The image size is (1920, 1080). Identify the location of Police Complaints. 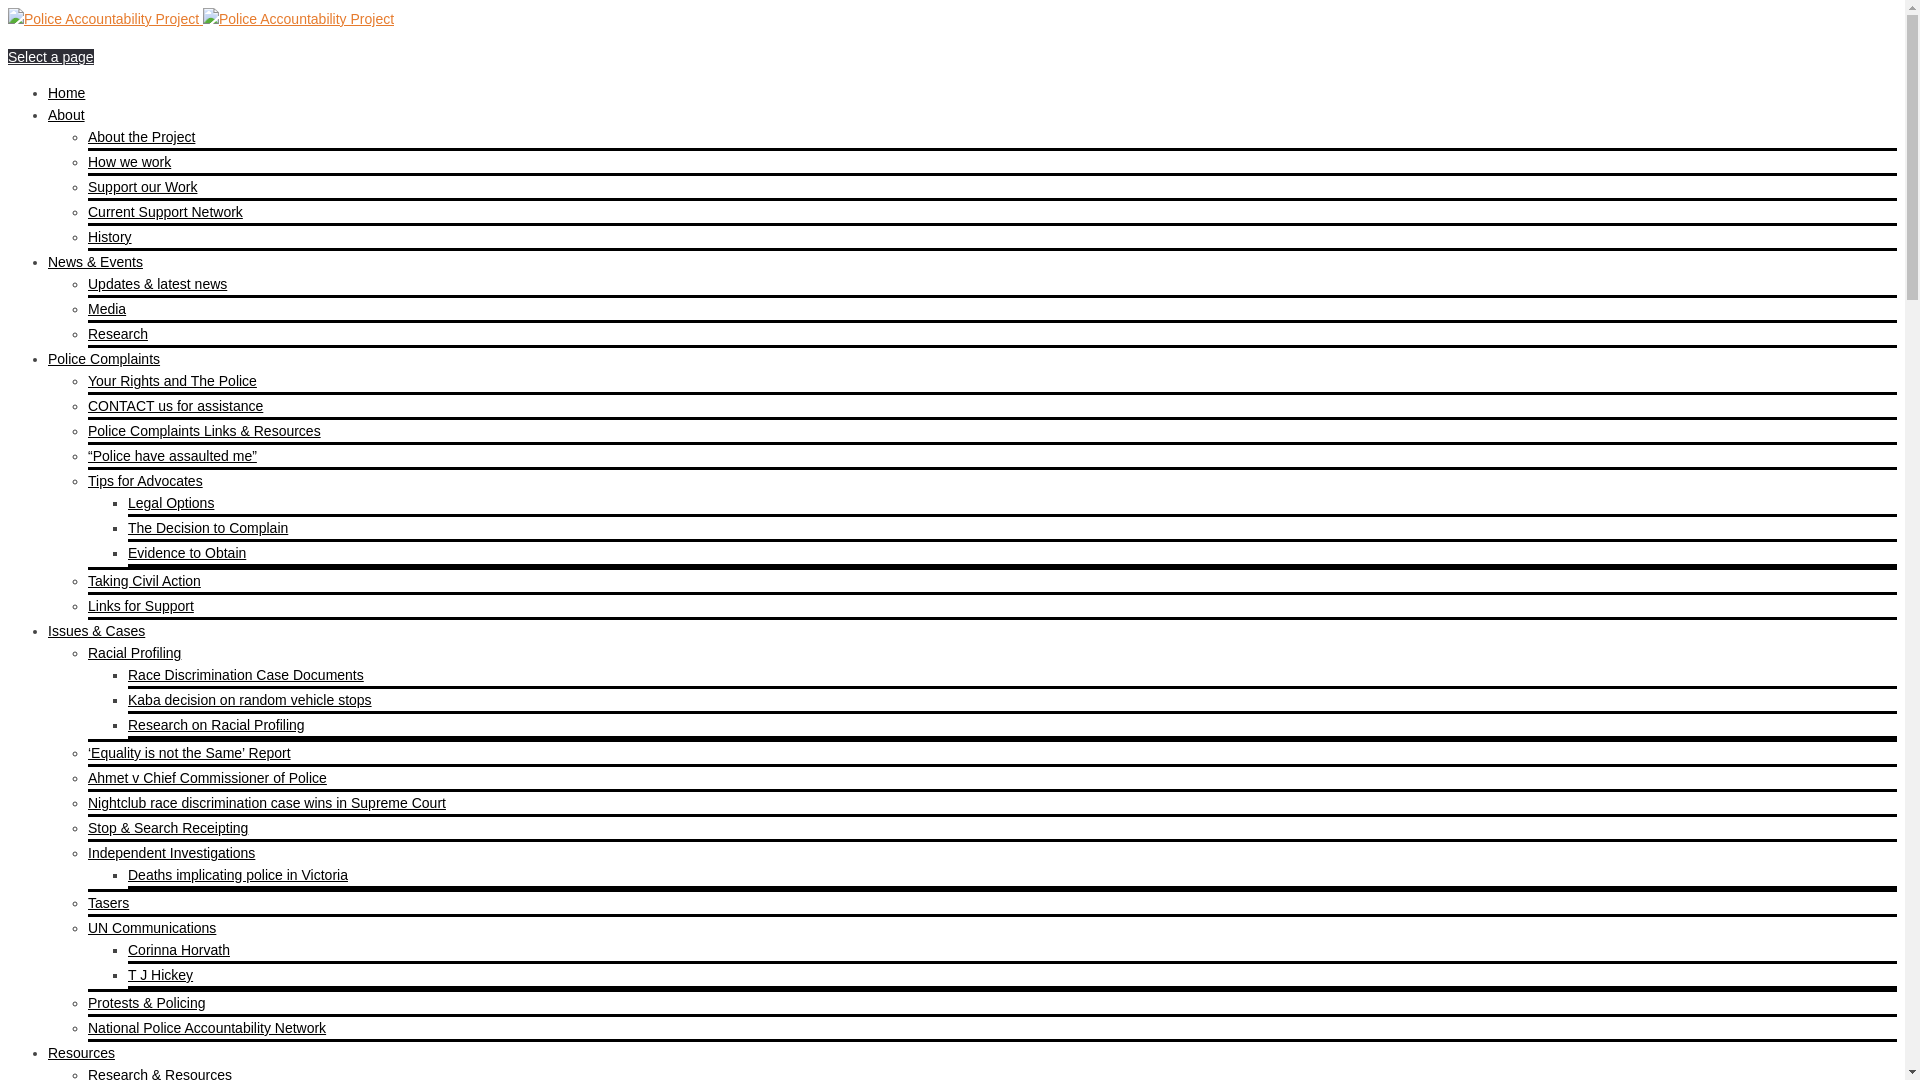
(104, 359).